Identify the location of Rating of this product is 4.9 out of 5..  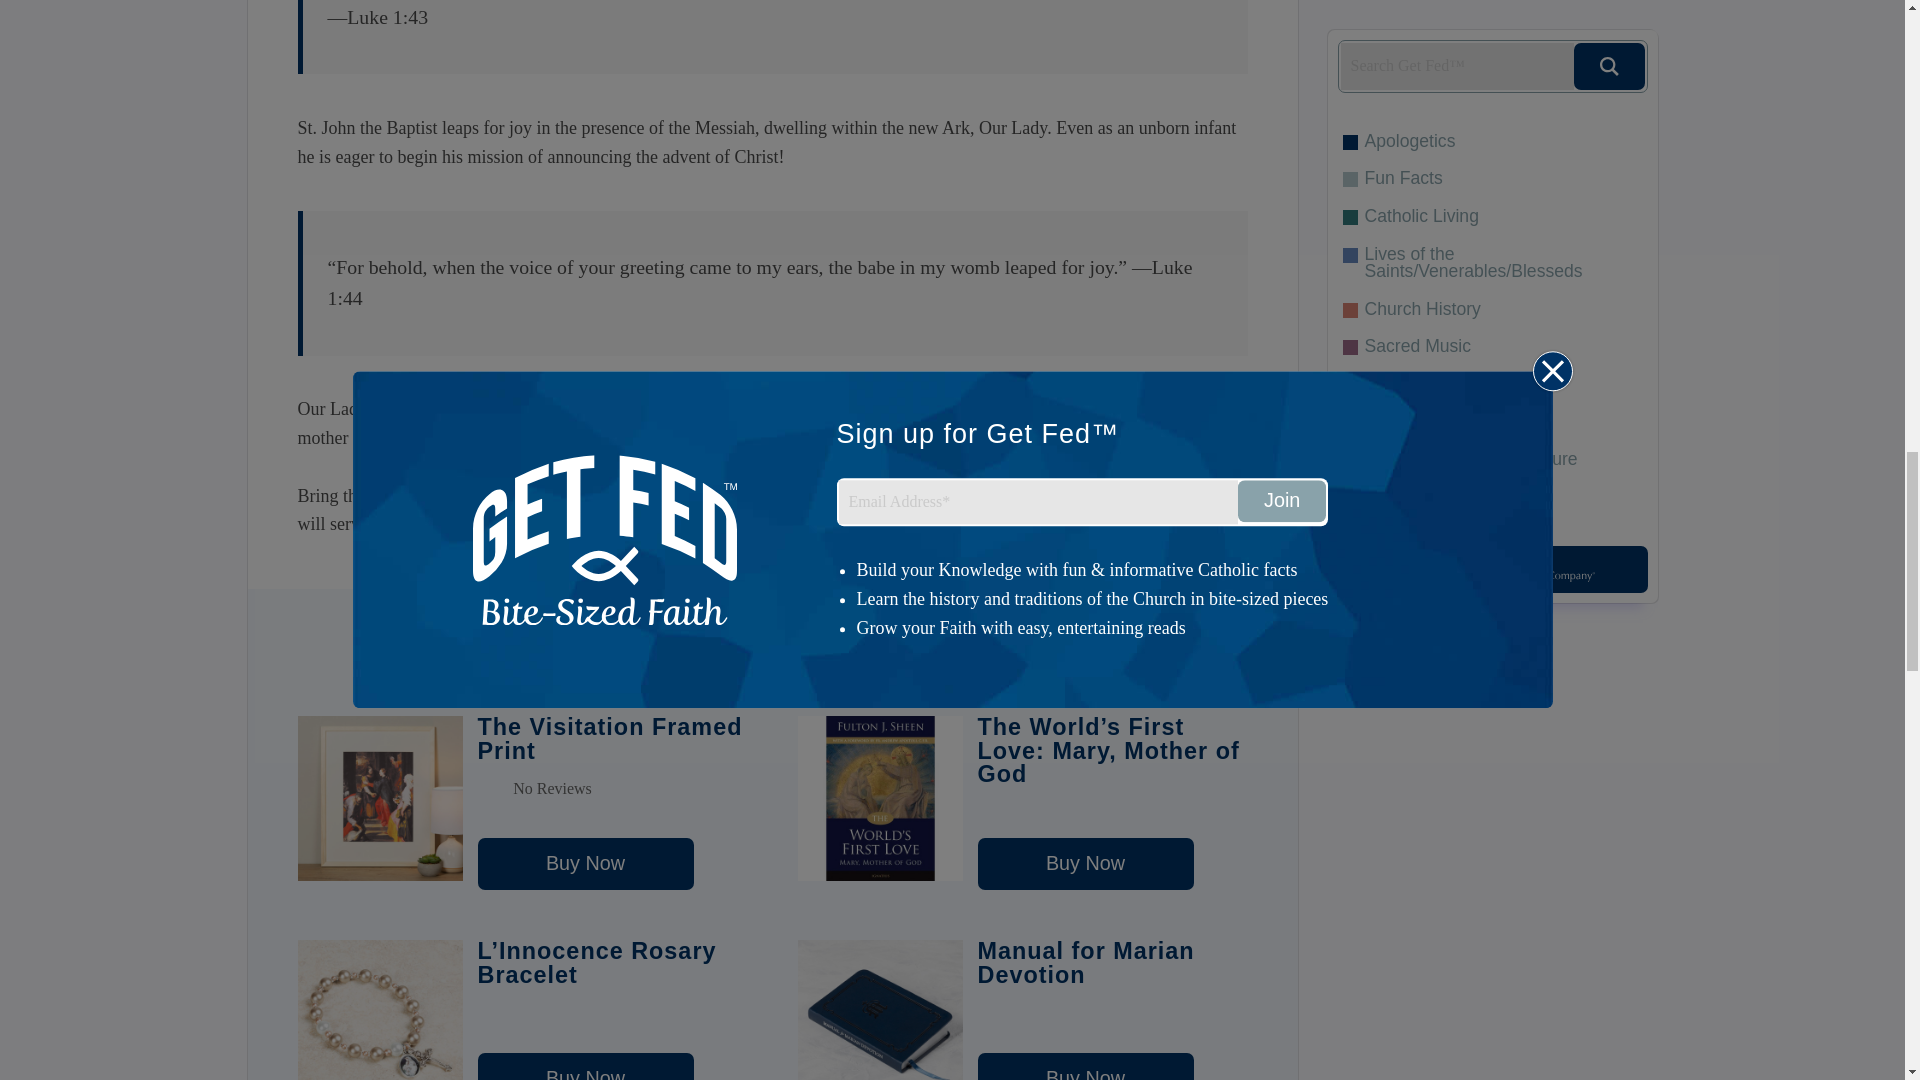
(1112, 1012).